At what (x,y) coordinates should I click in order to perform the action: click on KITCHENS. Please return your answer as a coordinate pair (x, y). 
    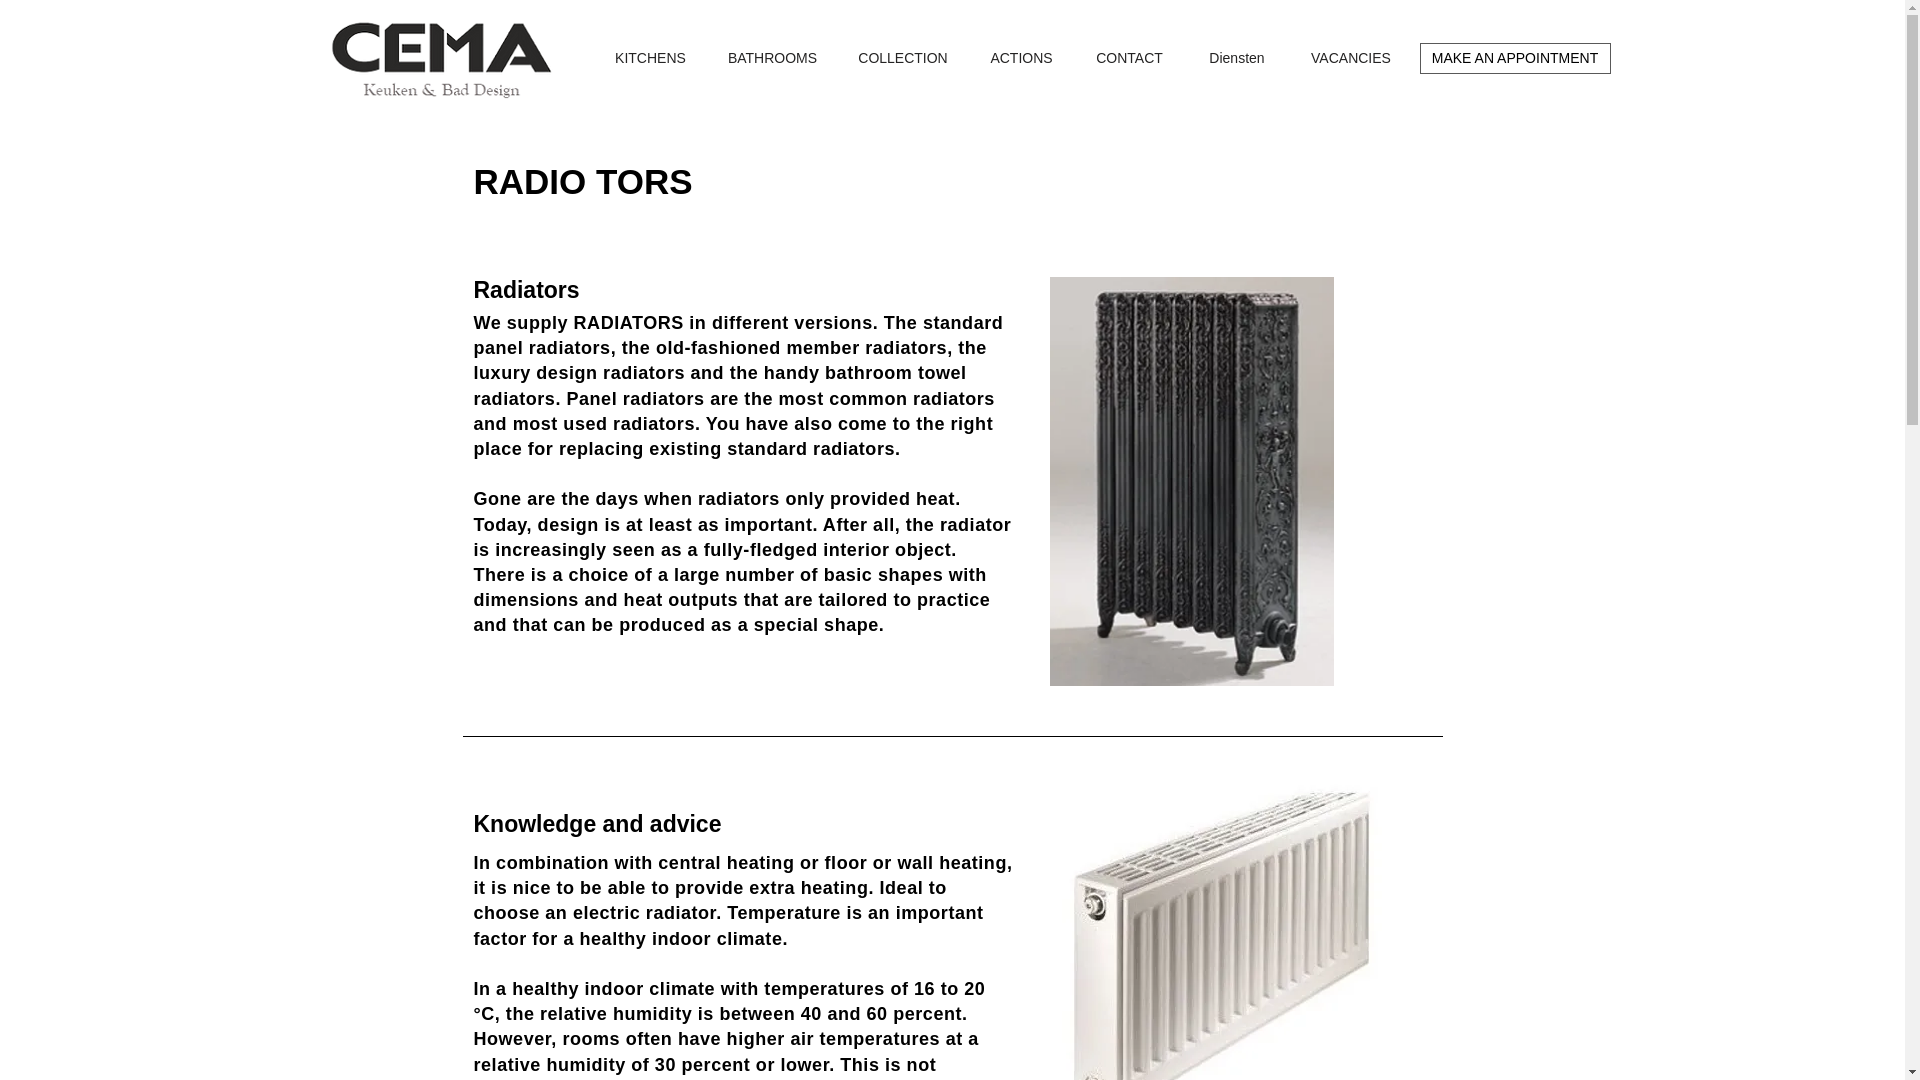
    Looking at the image, I should click on (650, 58).